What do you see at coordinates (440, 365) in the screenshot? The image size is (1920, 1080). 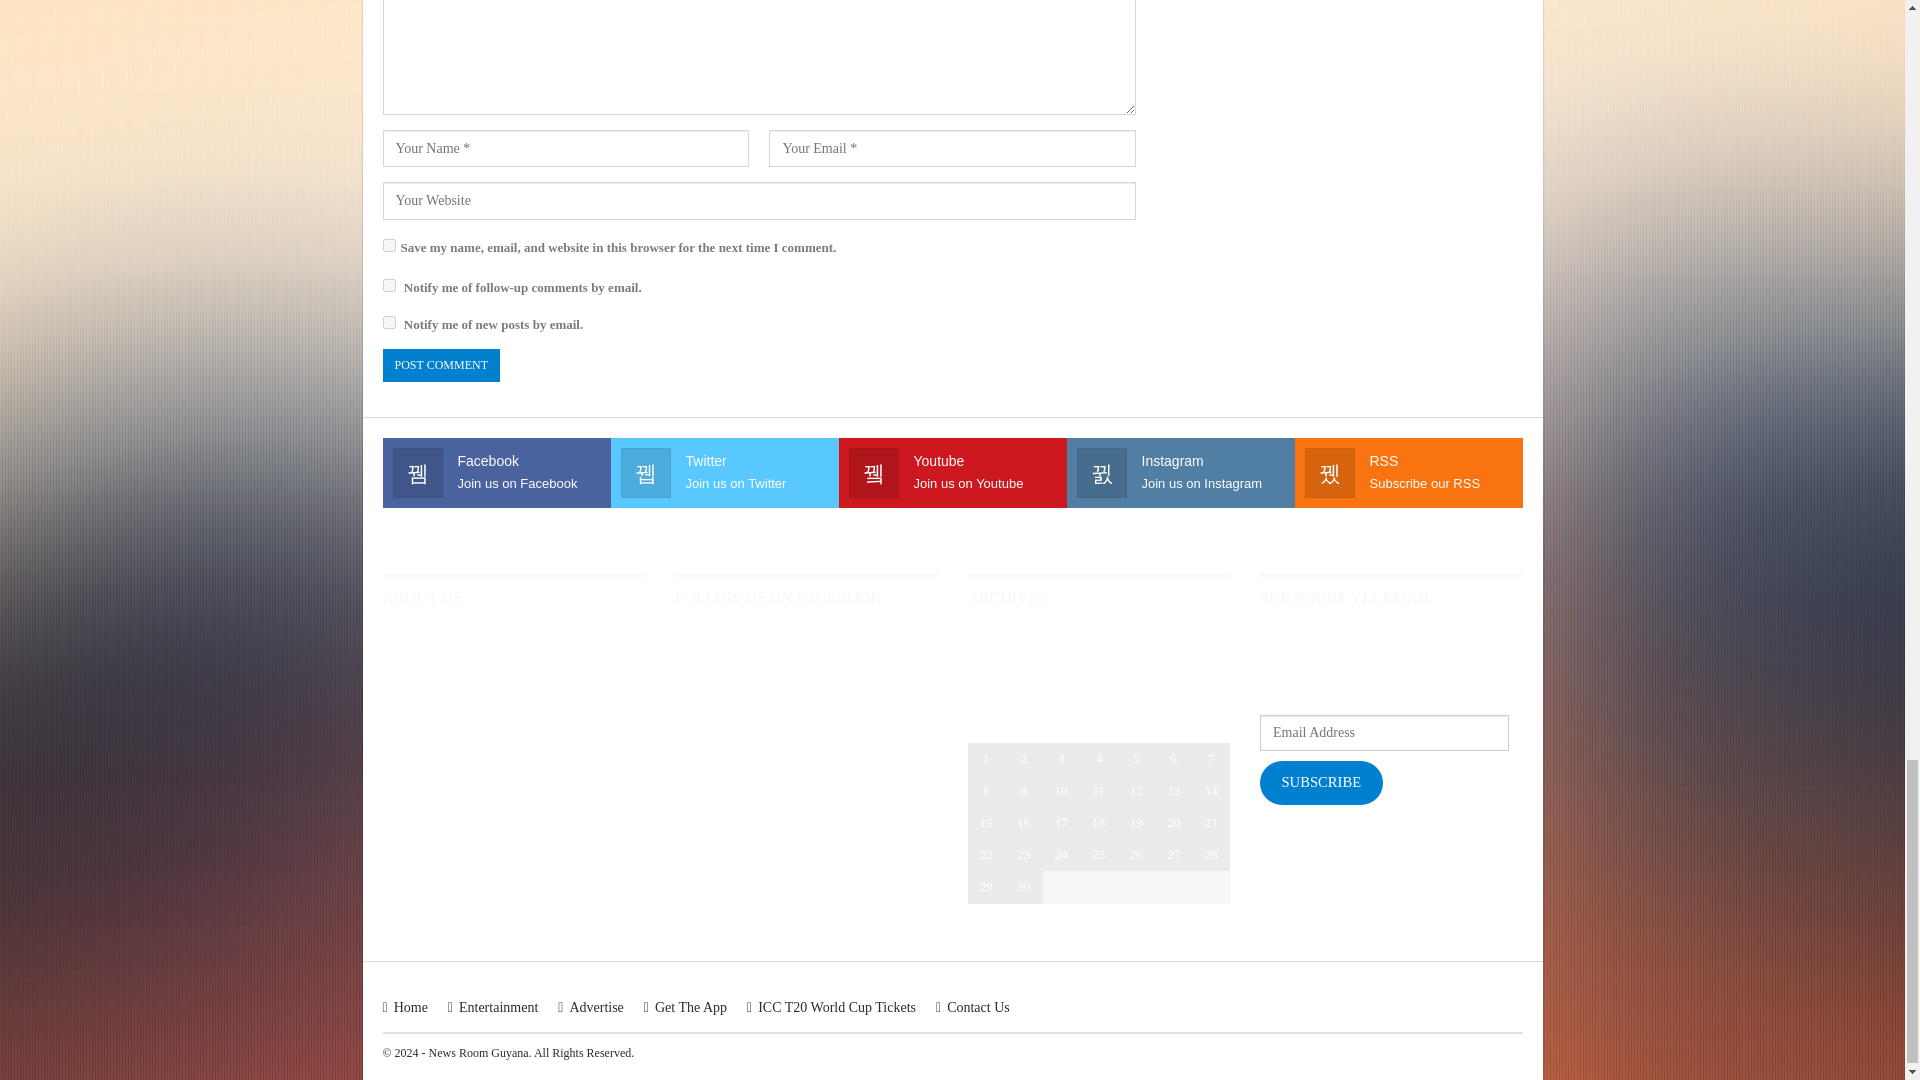 I see `Post Comment` at bounding box center [440, 365].